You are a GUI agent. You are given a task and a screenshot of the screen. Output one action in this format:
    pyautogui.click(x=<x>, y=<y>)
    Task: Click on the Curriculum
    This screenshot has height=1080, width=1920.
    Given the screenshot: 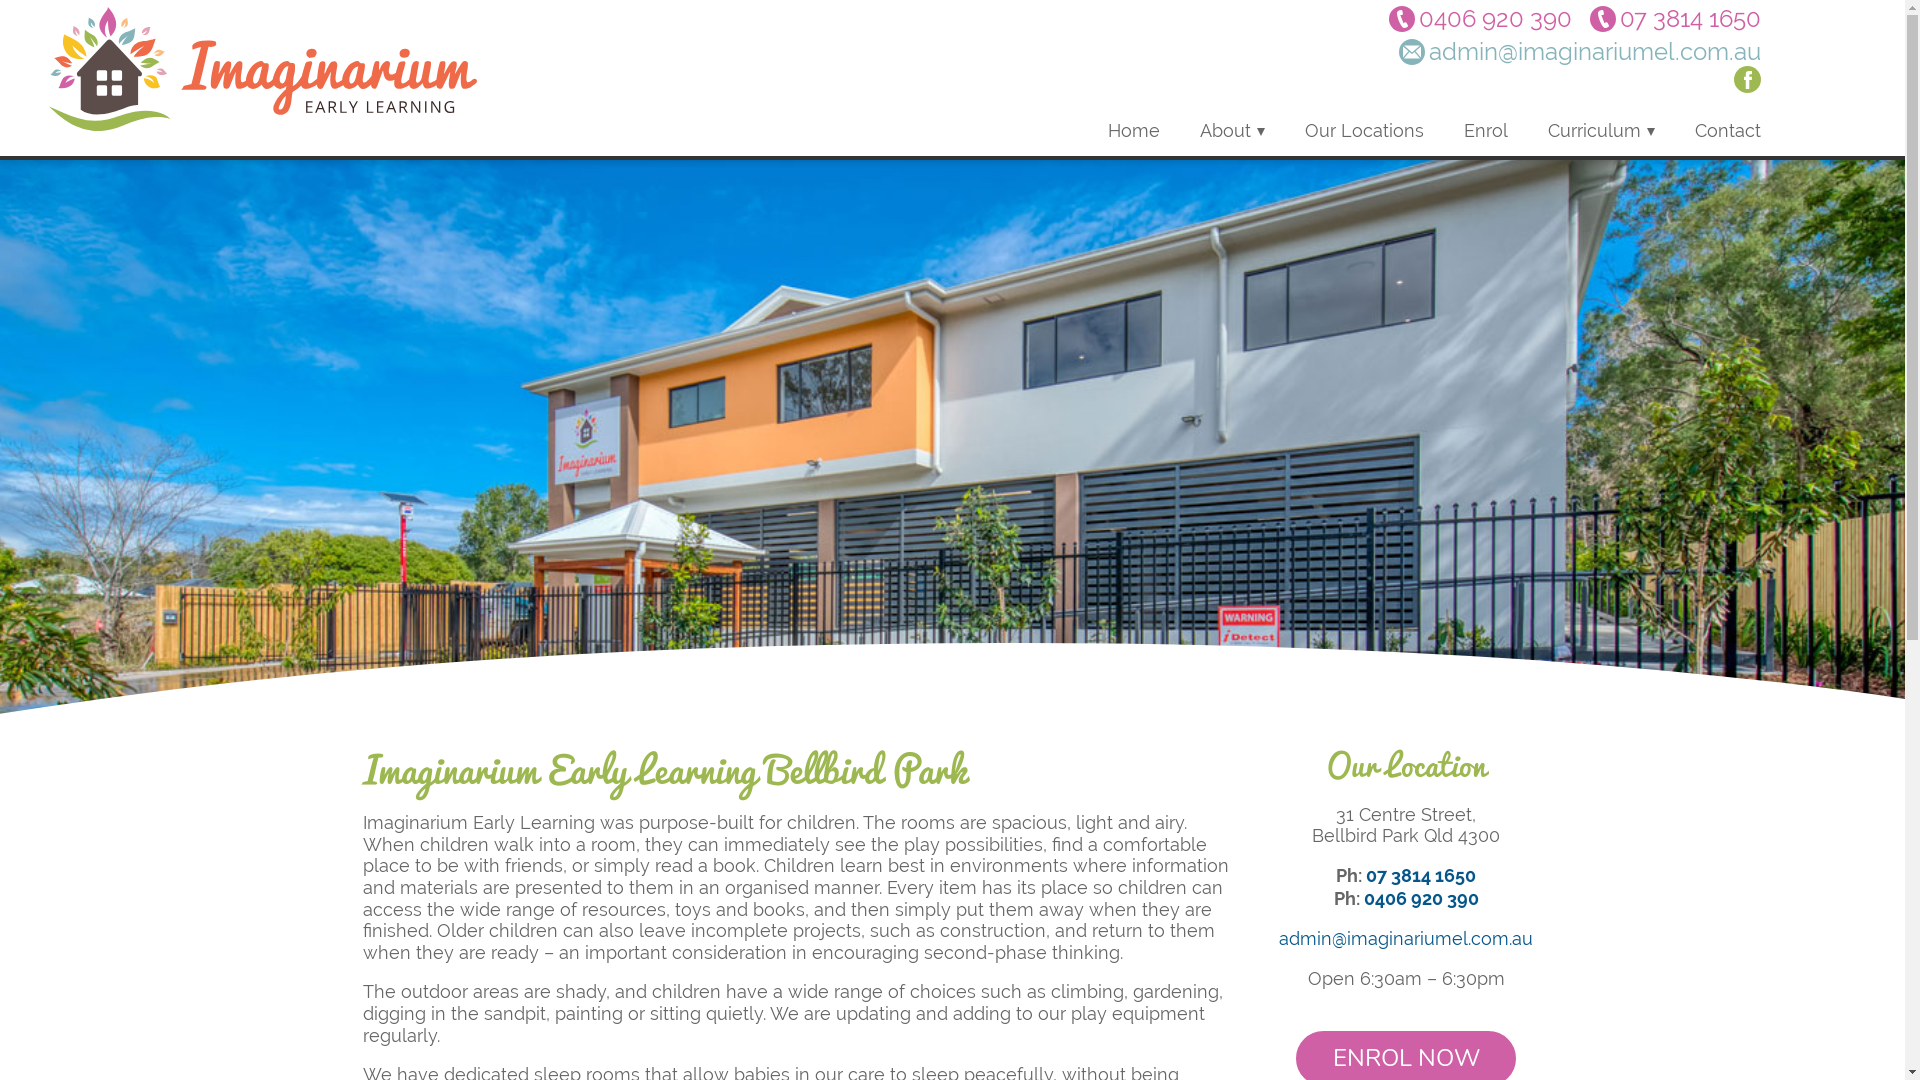 What is the action you would take?
    pyautogui.click(x=1602, y=130)
    